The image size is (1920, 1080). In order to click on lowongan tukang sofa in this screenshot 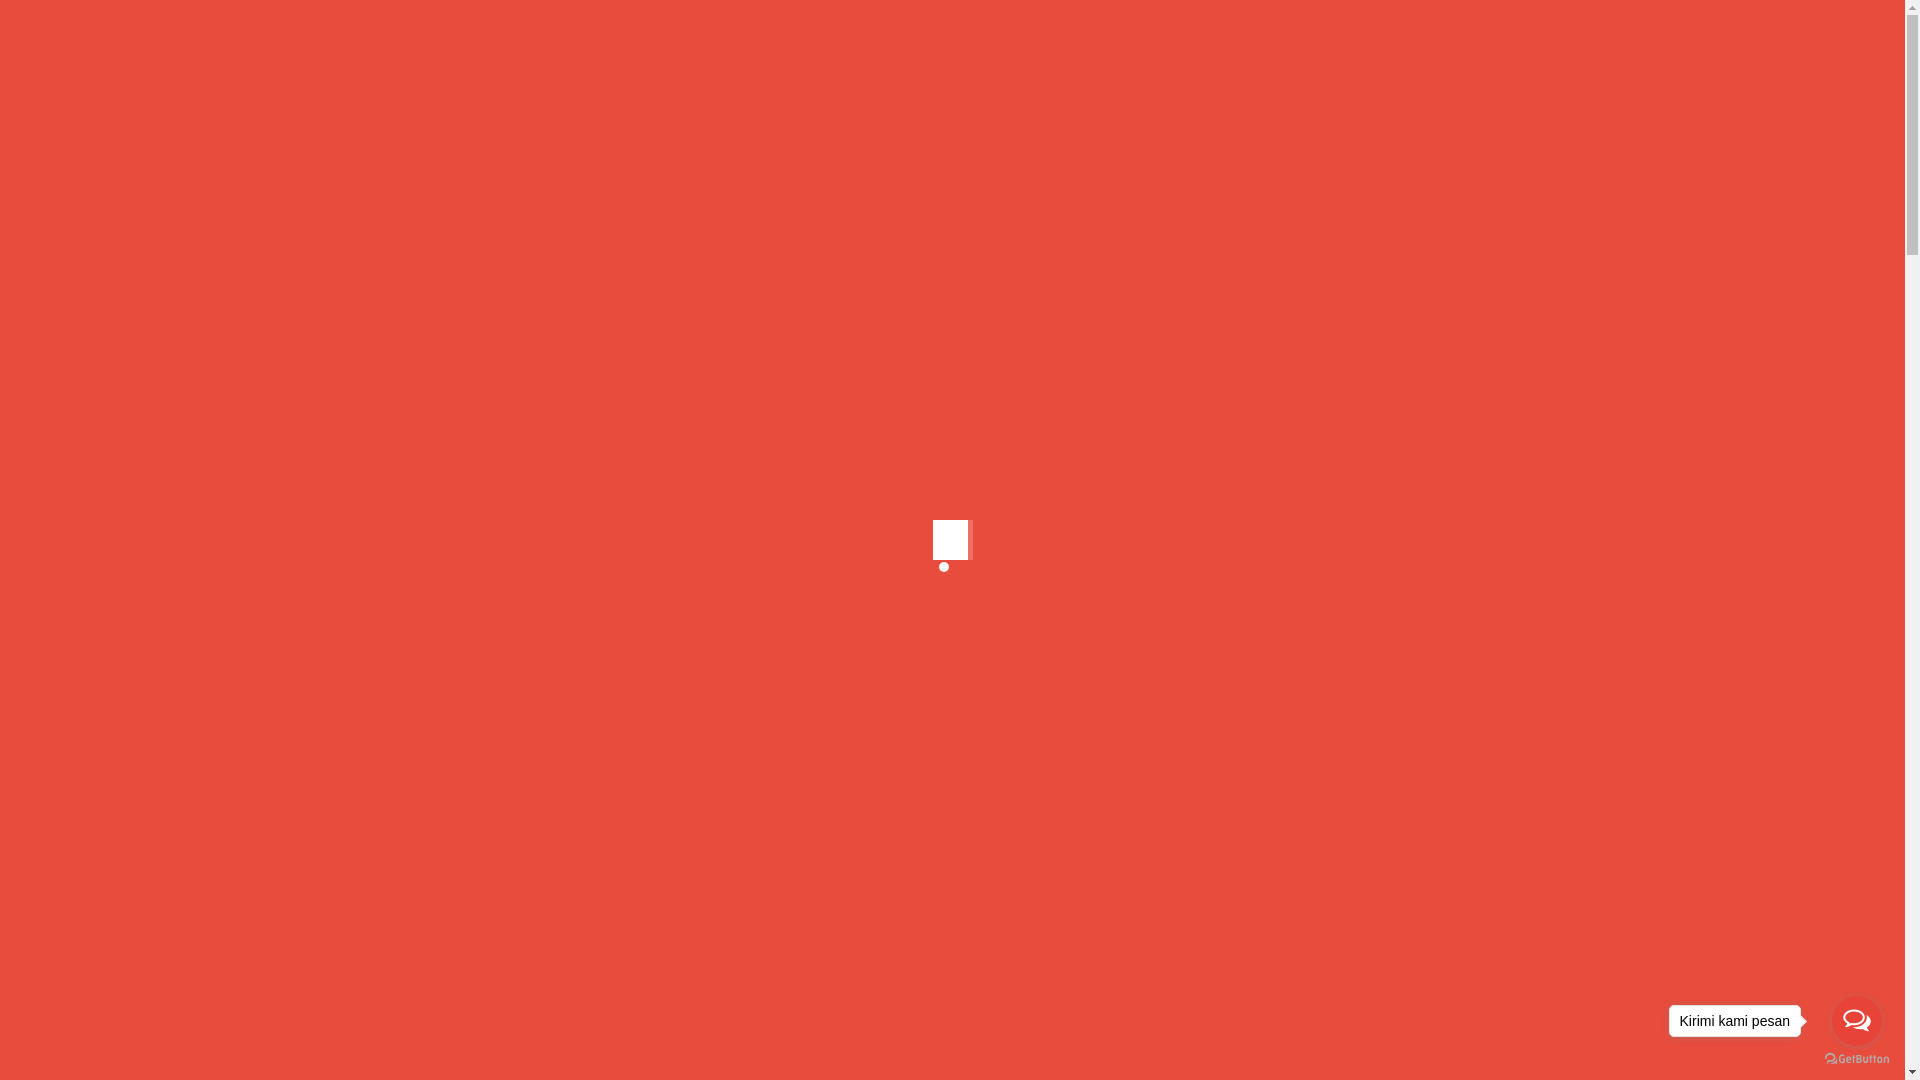, I will do `click(1291, 410)`.